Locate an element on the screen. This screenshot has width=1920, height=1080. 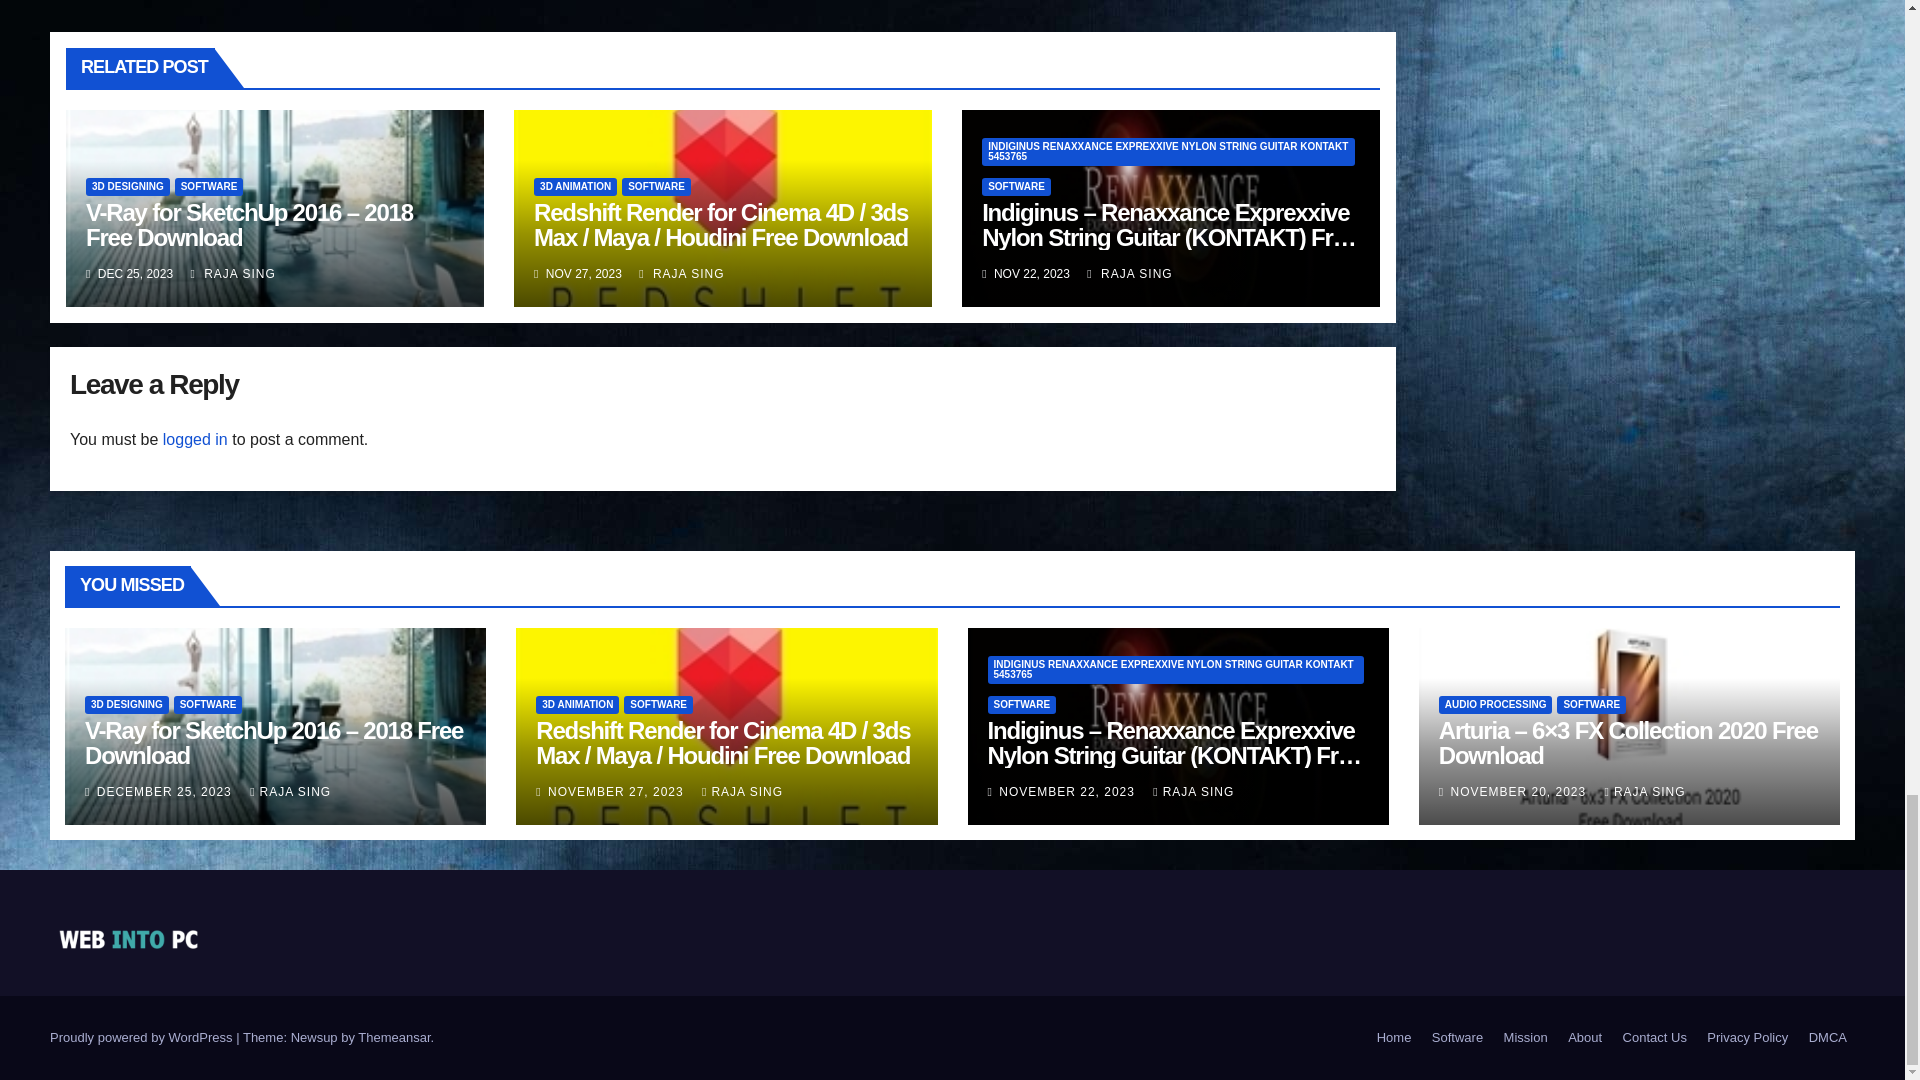
RAJA SING is located at coordinates (232, 273).